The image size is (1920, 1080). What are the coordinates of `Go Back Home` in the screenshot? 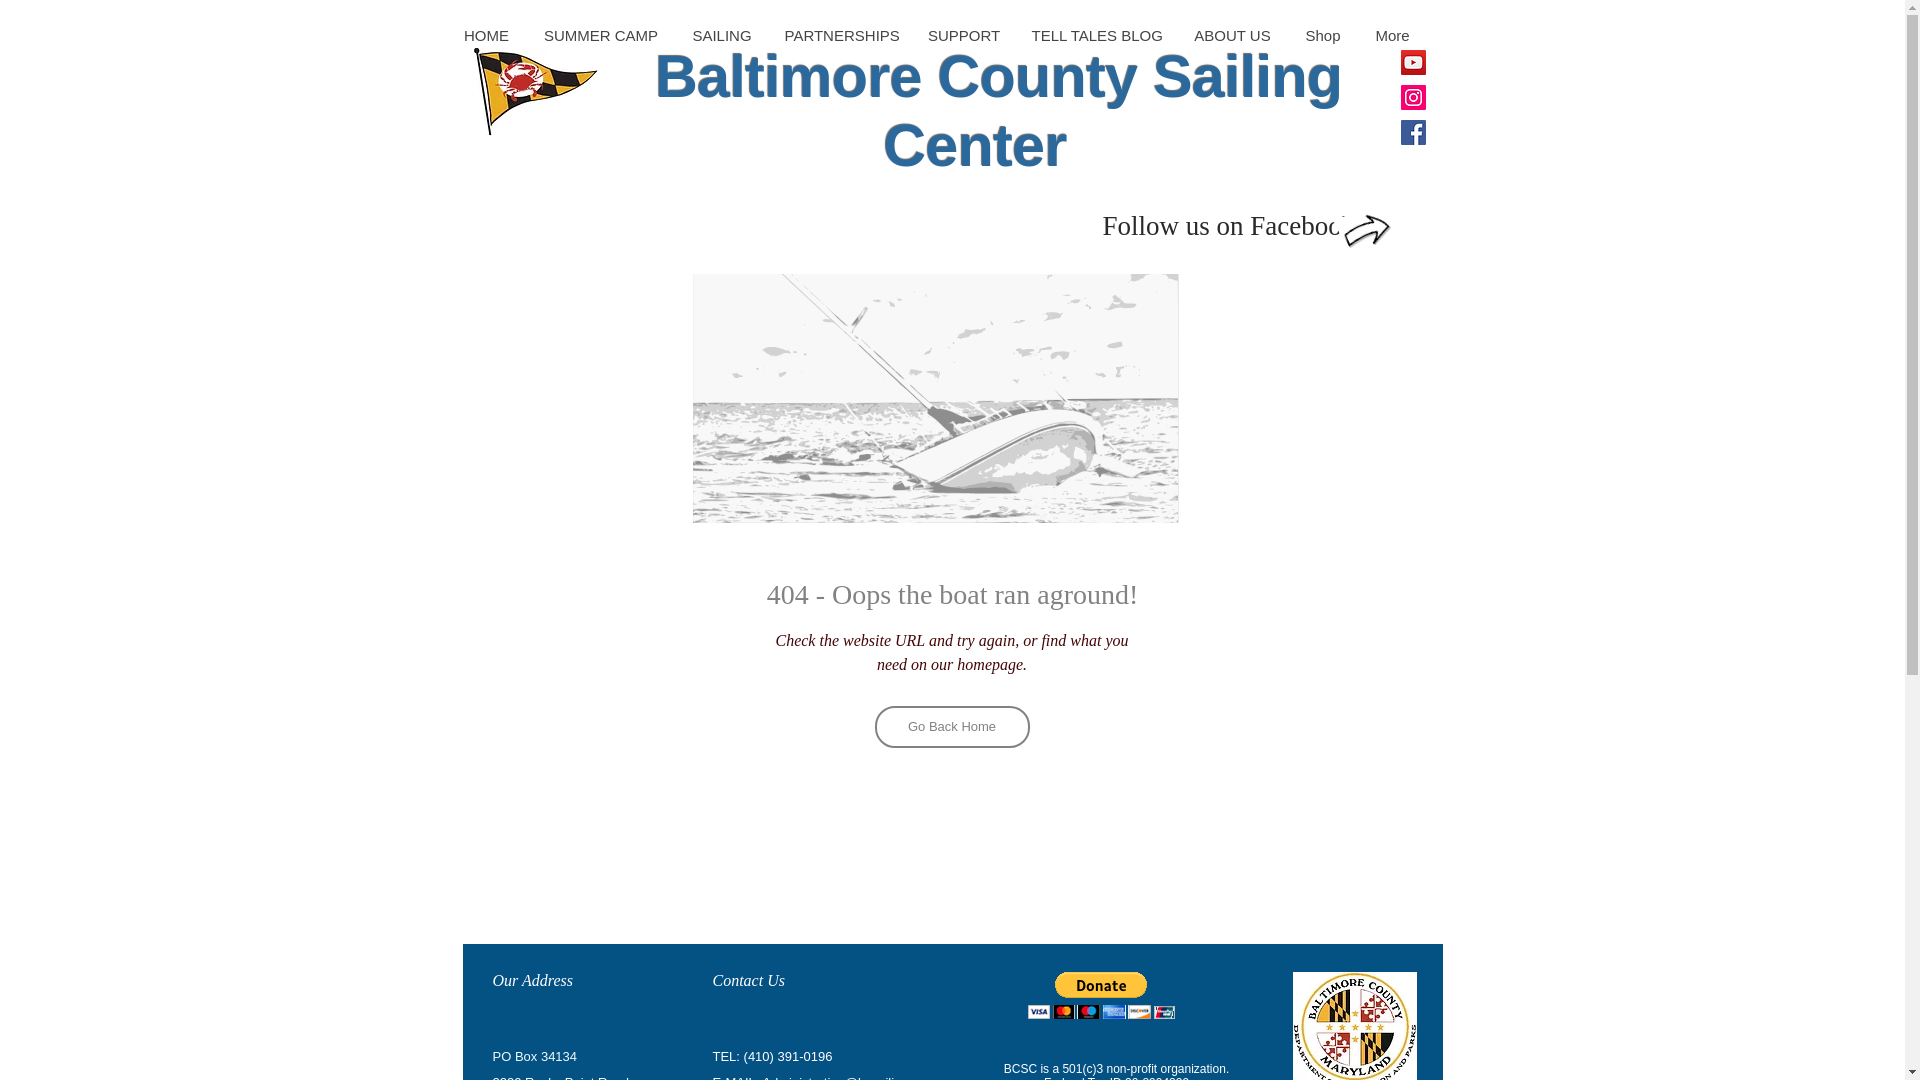 It's located at (951, 727).